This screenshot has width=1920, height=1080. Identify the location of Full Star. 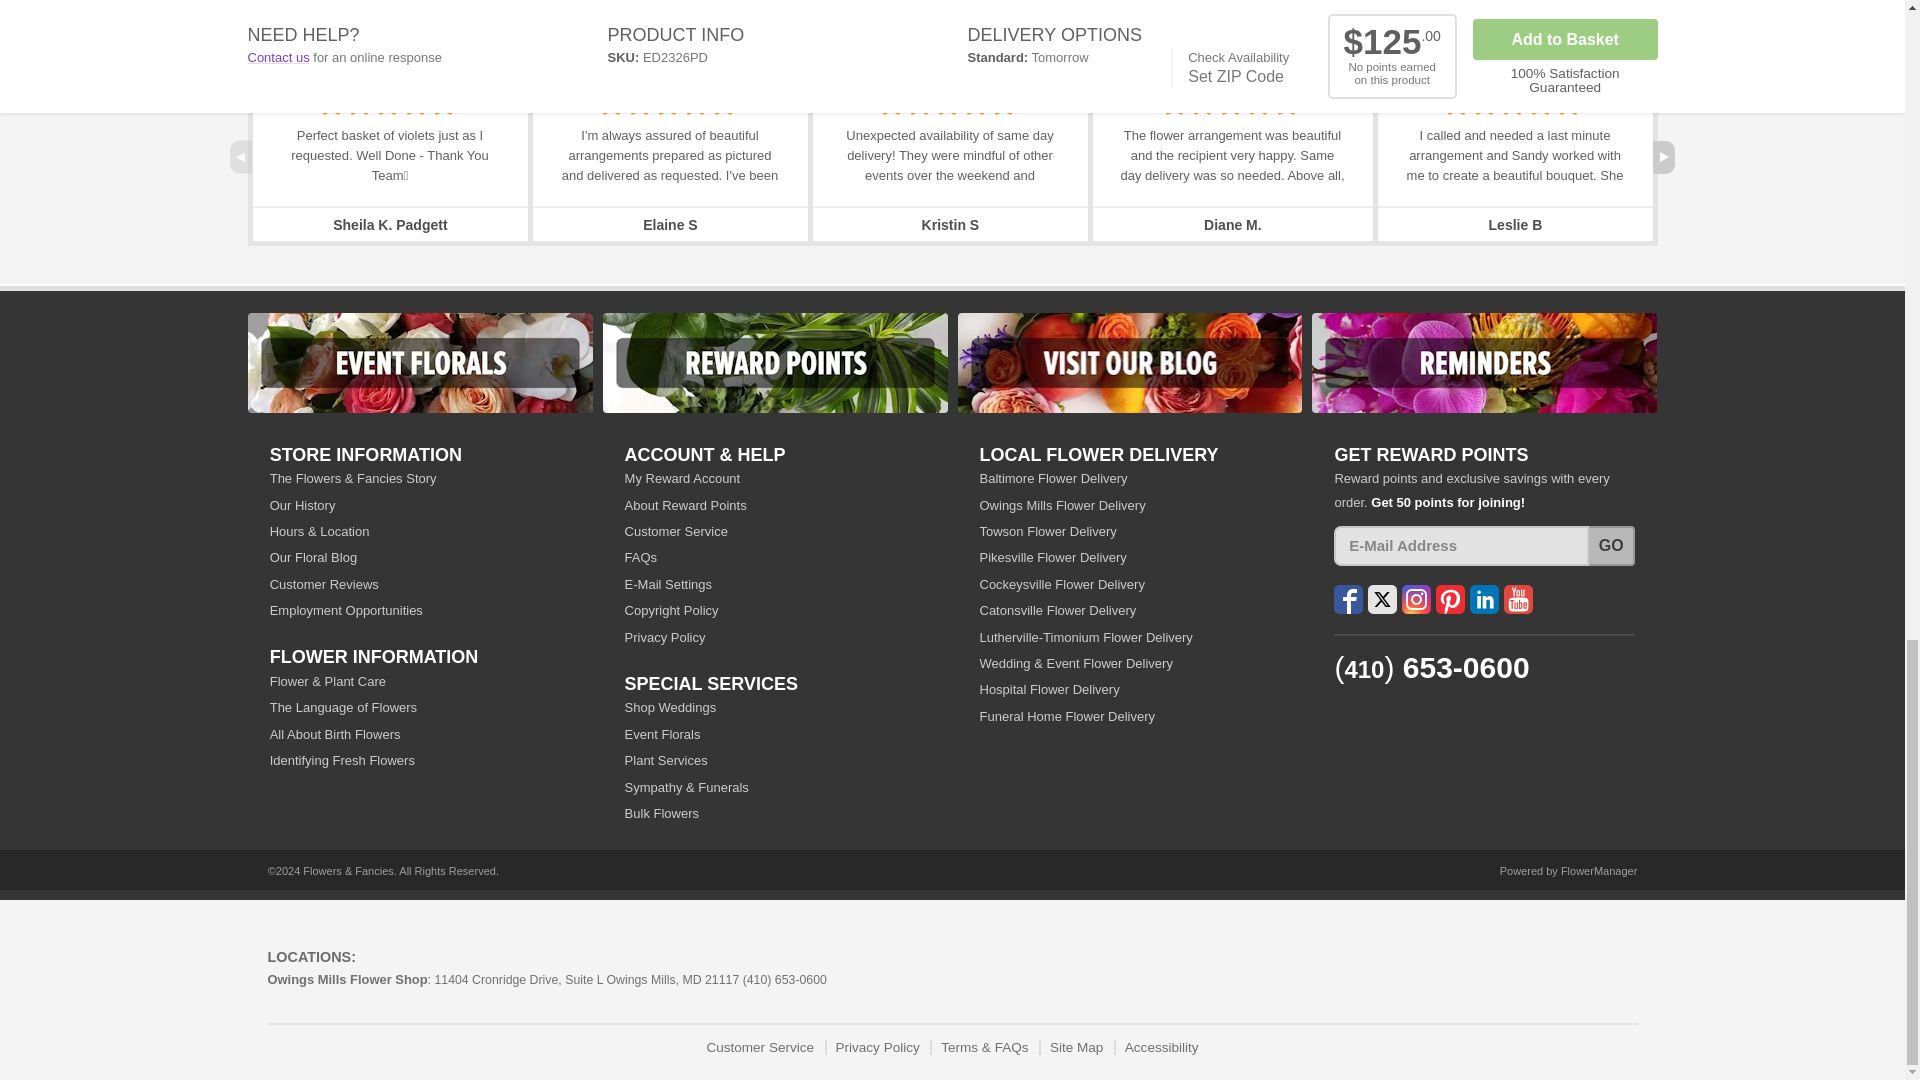
(892, 102).